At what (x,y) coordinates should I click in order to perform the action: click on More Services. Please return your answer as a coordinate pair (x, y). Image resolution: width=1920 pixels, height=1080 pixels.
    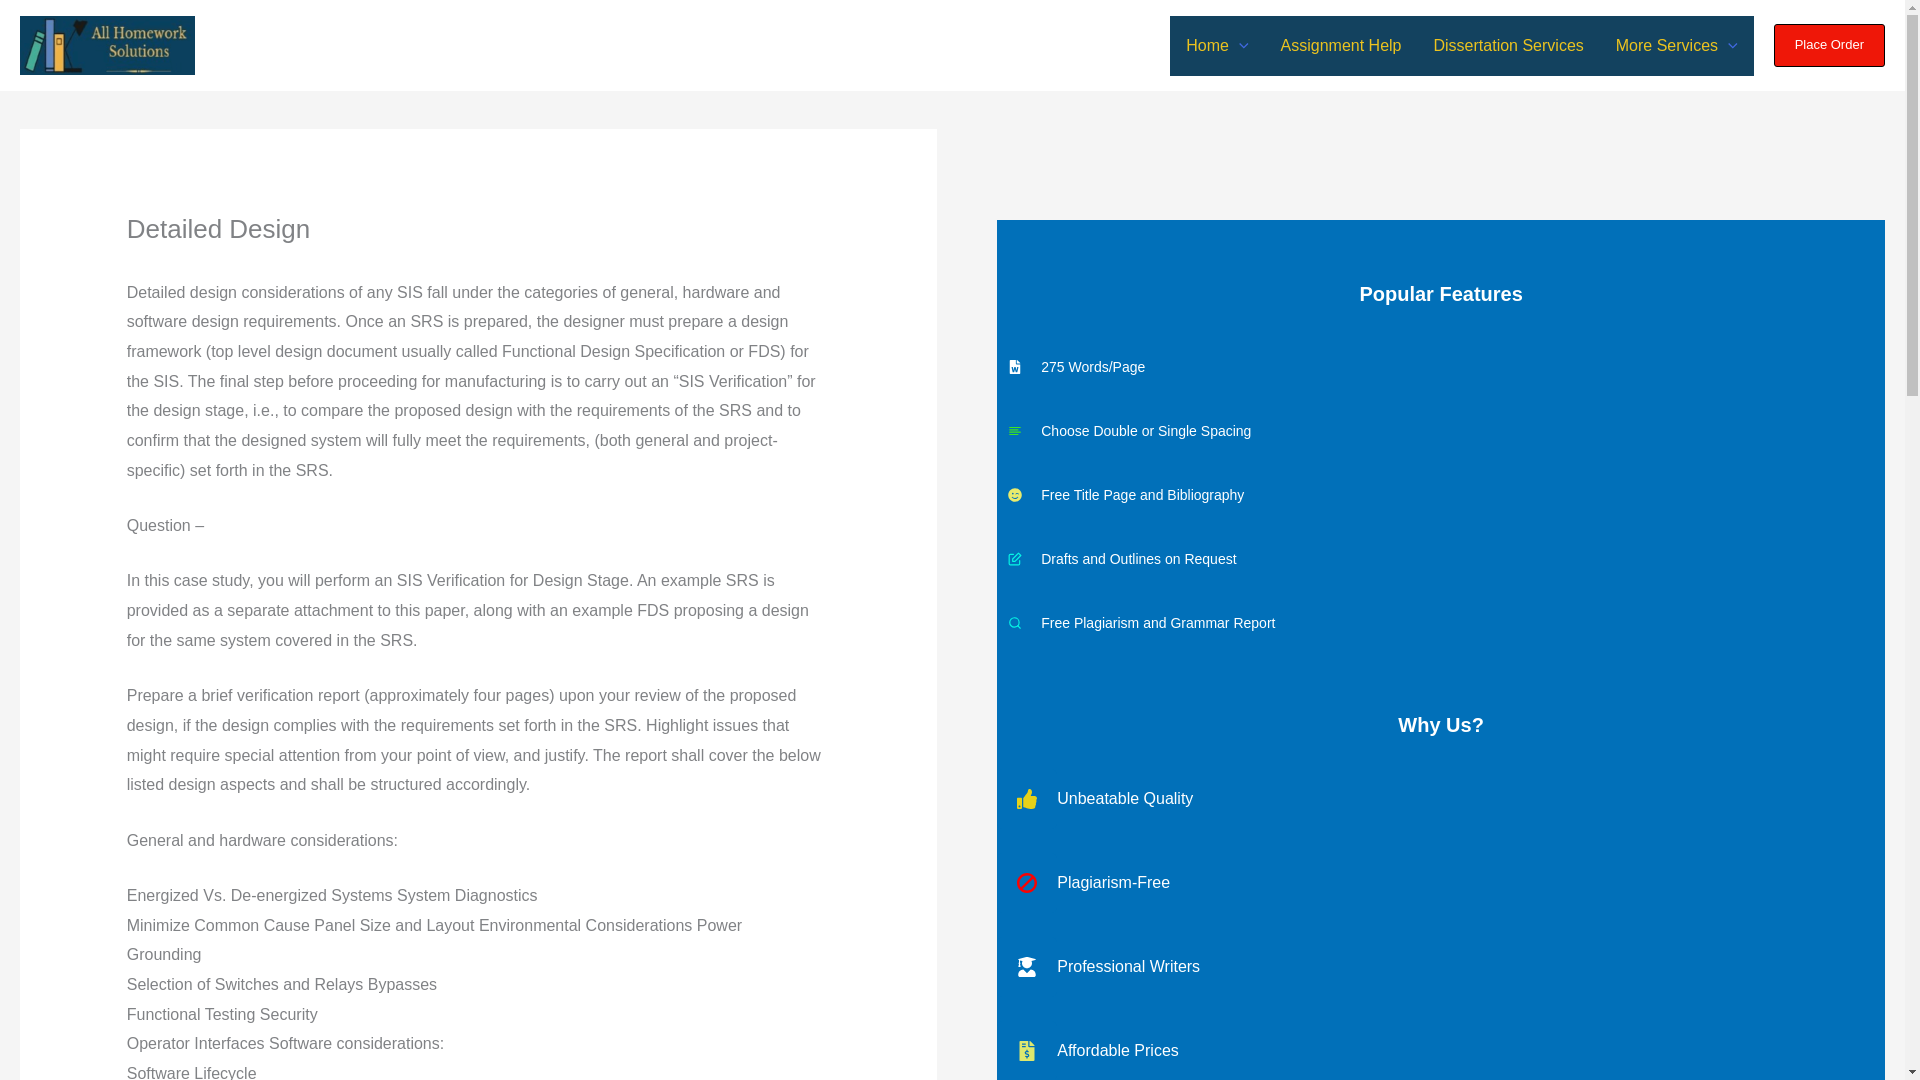
    Looking at the image, I should click on (1676, 46).